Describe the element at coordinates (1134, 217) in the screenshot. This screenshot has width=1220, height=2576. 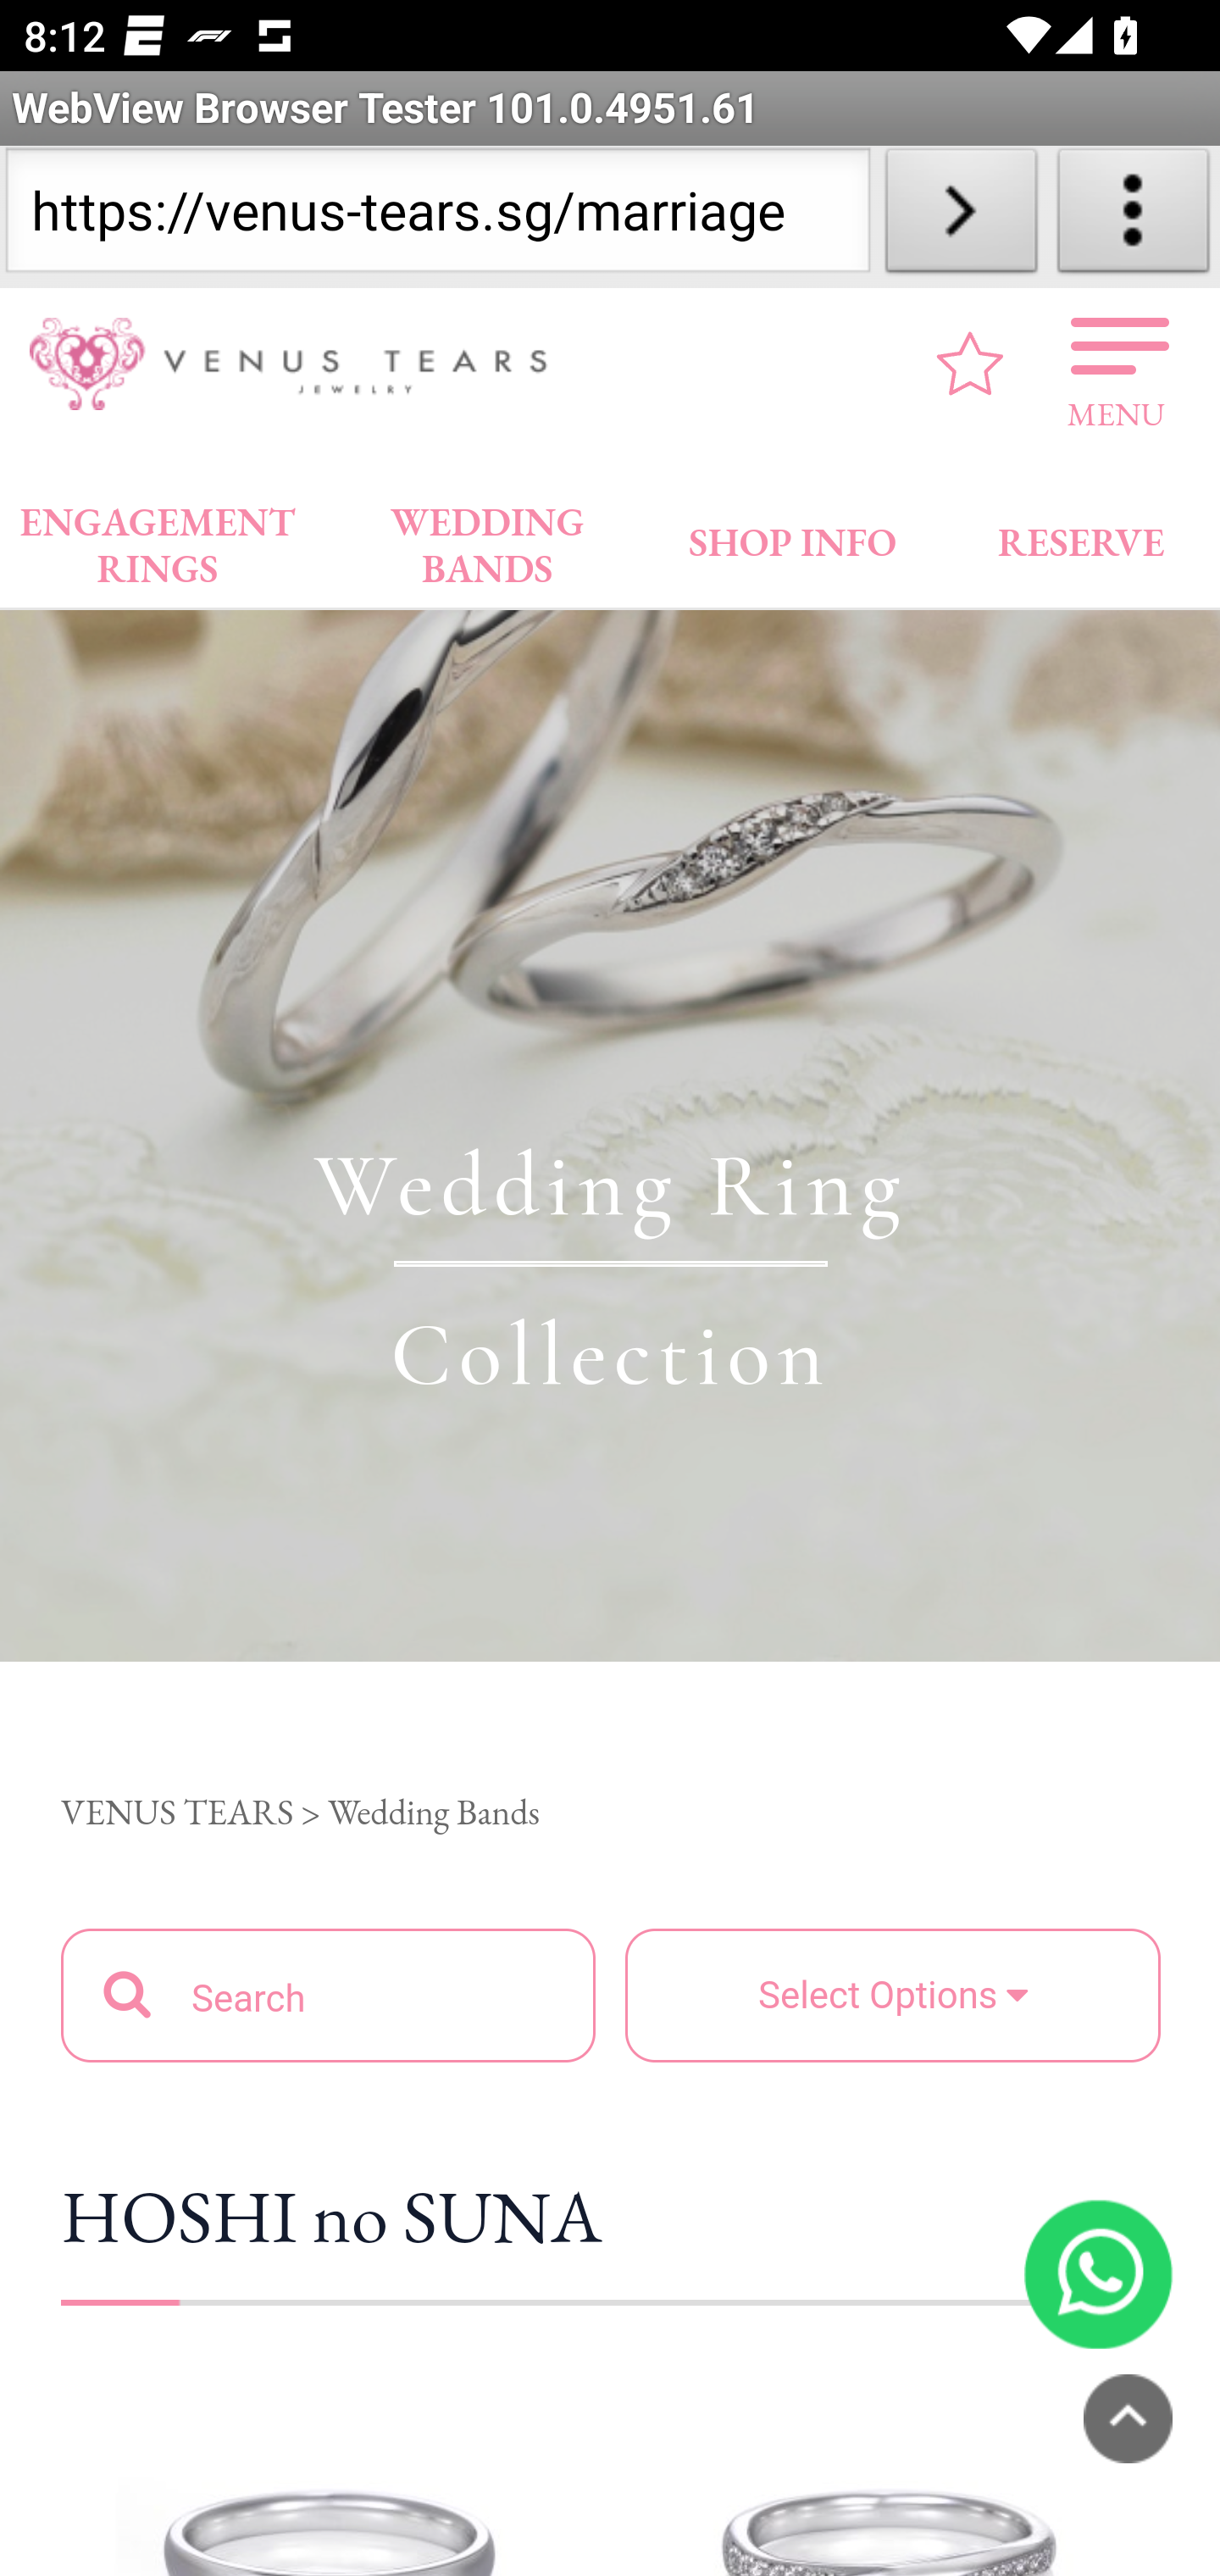
I see `About WebView` at that location.